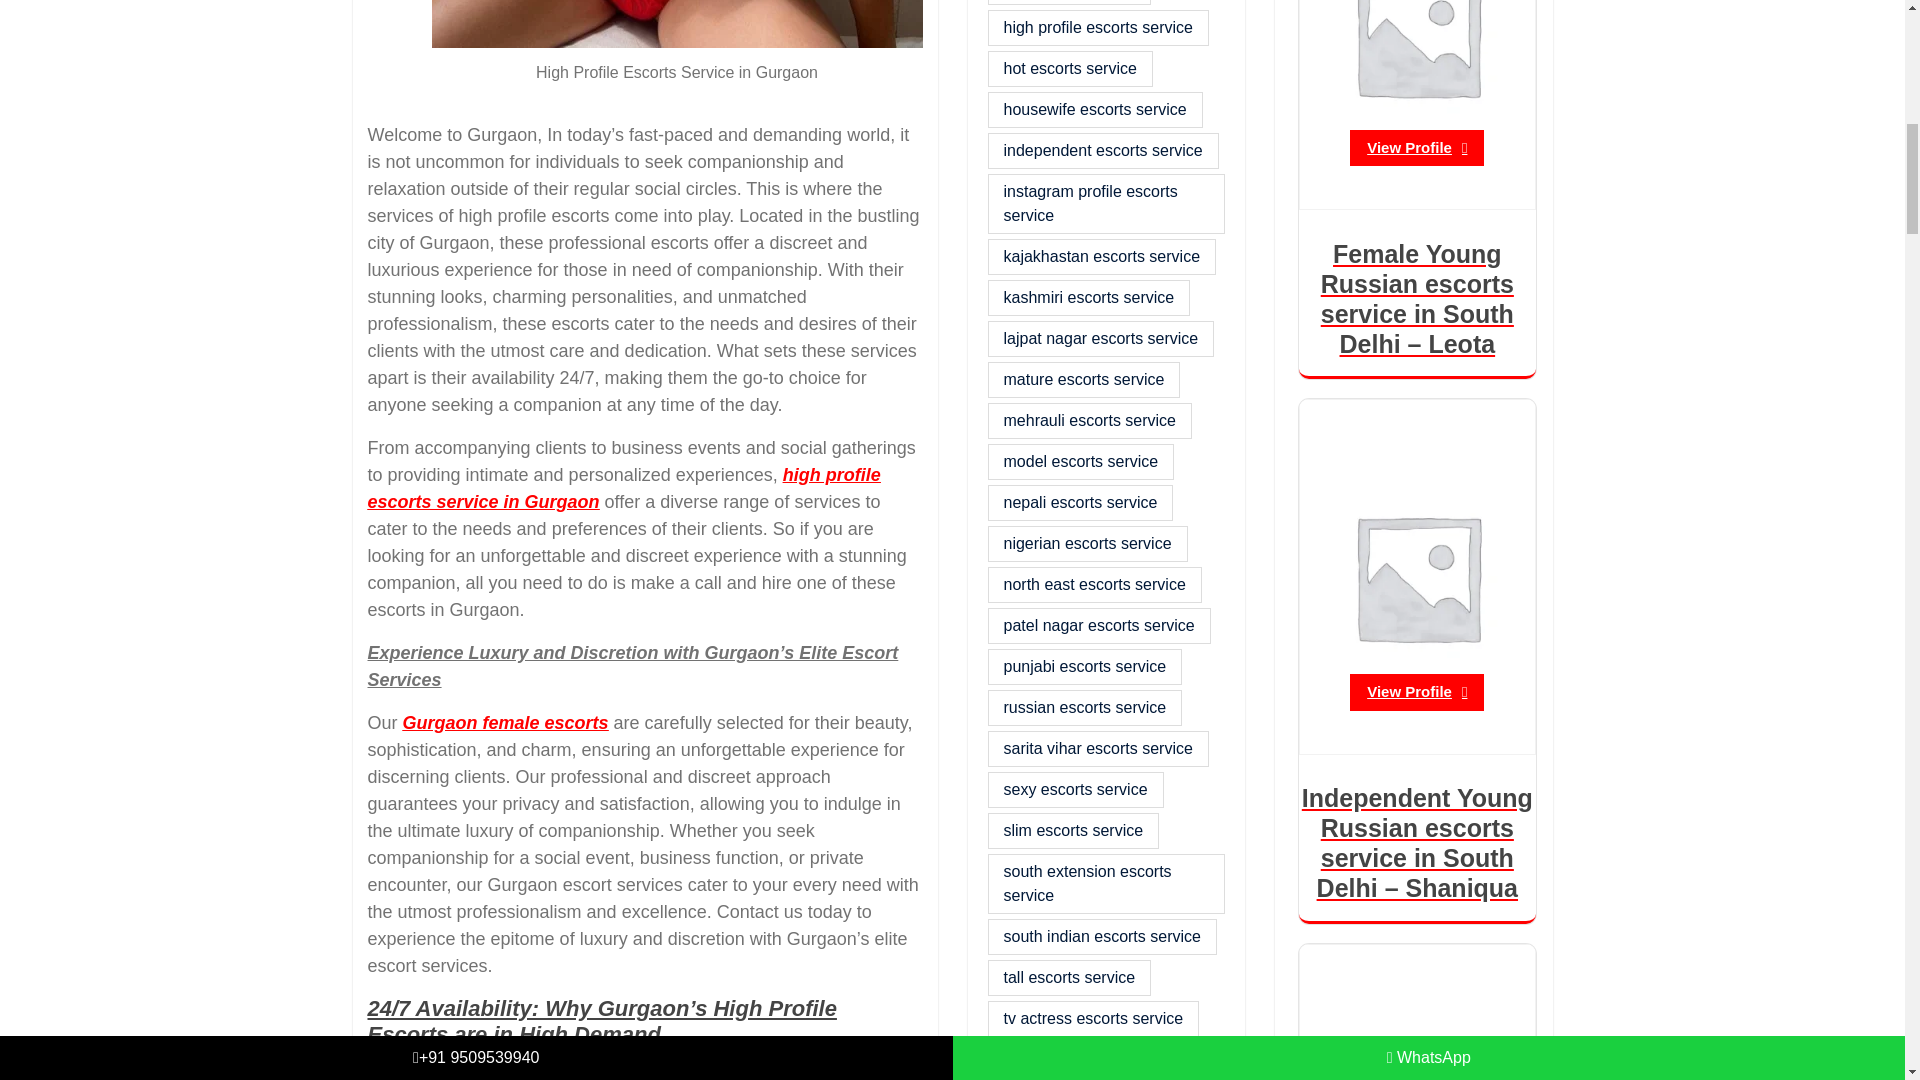 The width and height of the screenshot is (1920, 1080). What do you see at coordinates (624, 488) in the screenshot?
I see `high profile escorts service in Gurgaon` at bounding box center [624, 488].